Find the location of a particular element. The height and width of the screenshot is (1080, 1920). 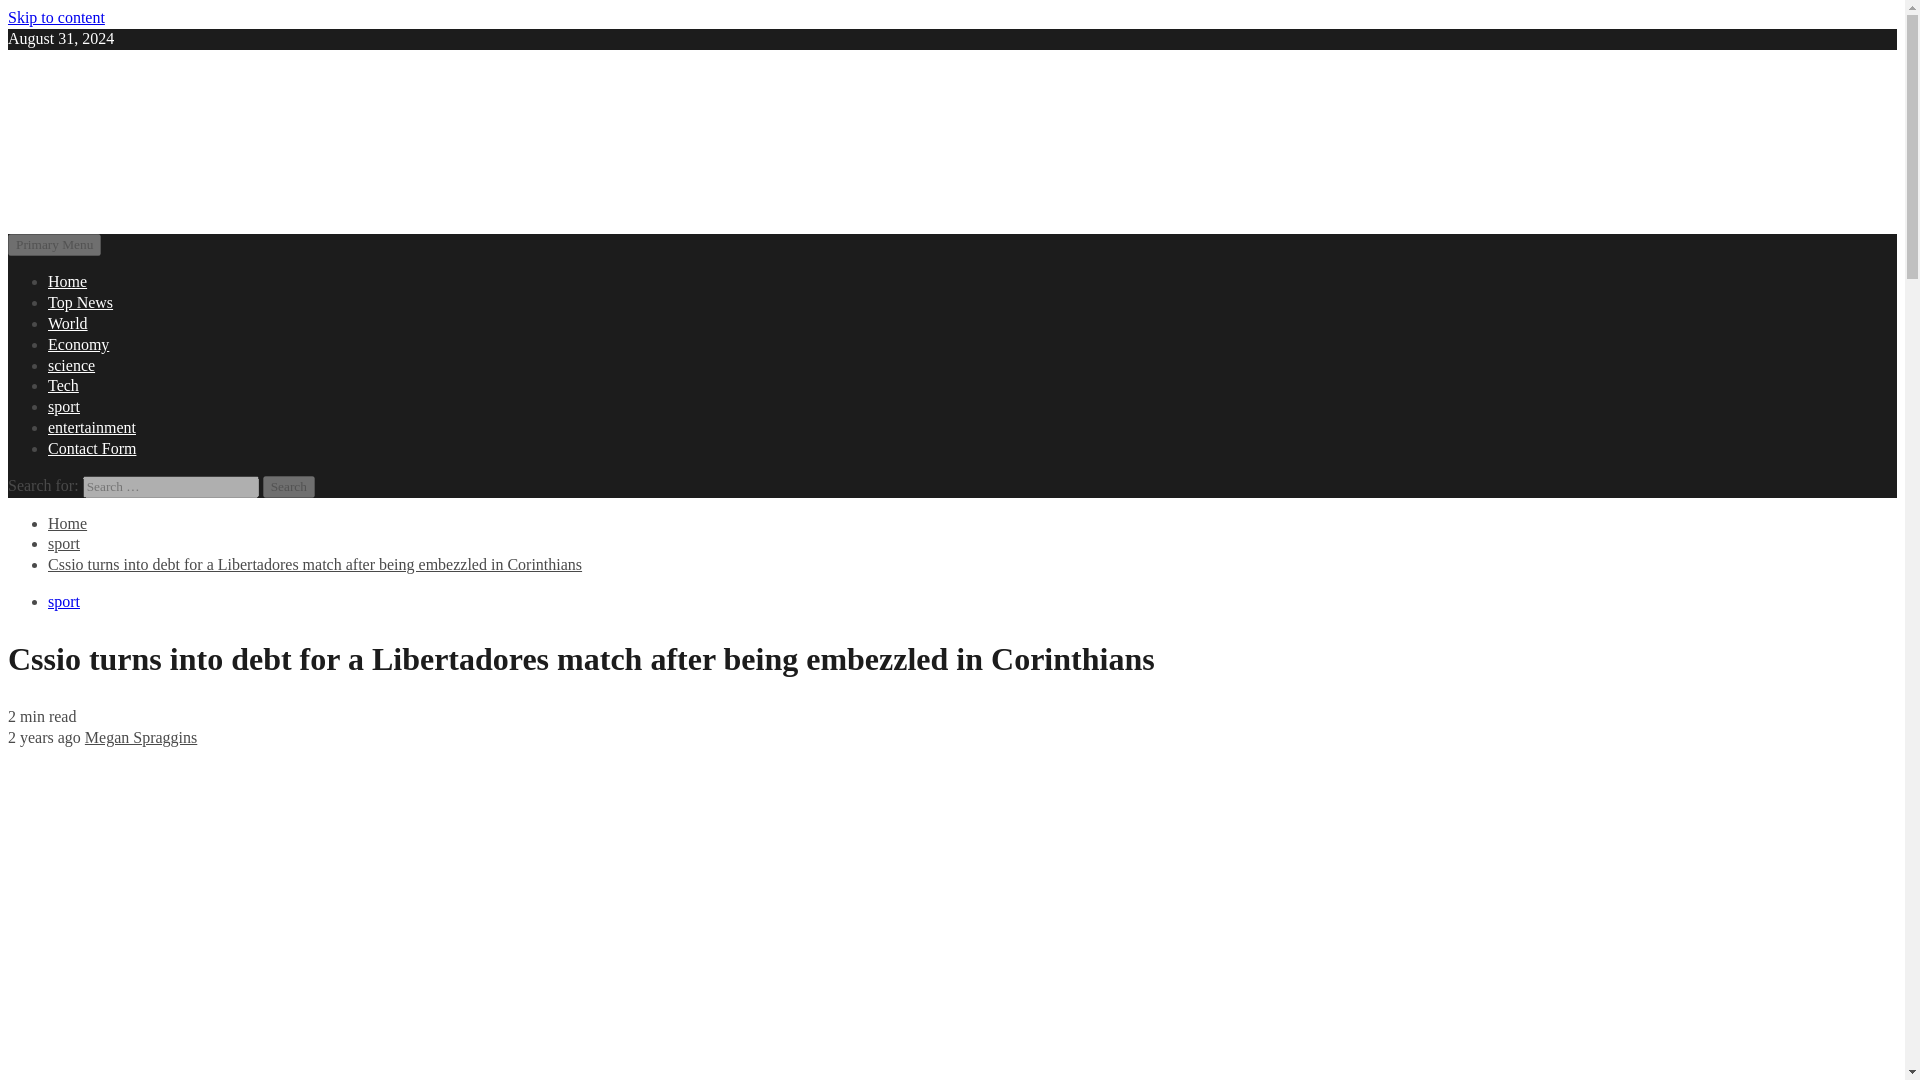

Home is located at coordinates (67, 524).